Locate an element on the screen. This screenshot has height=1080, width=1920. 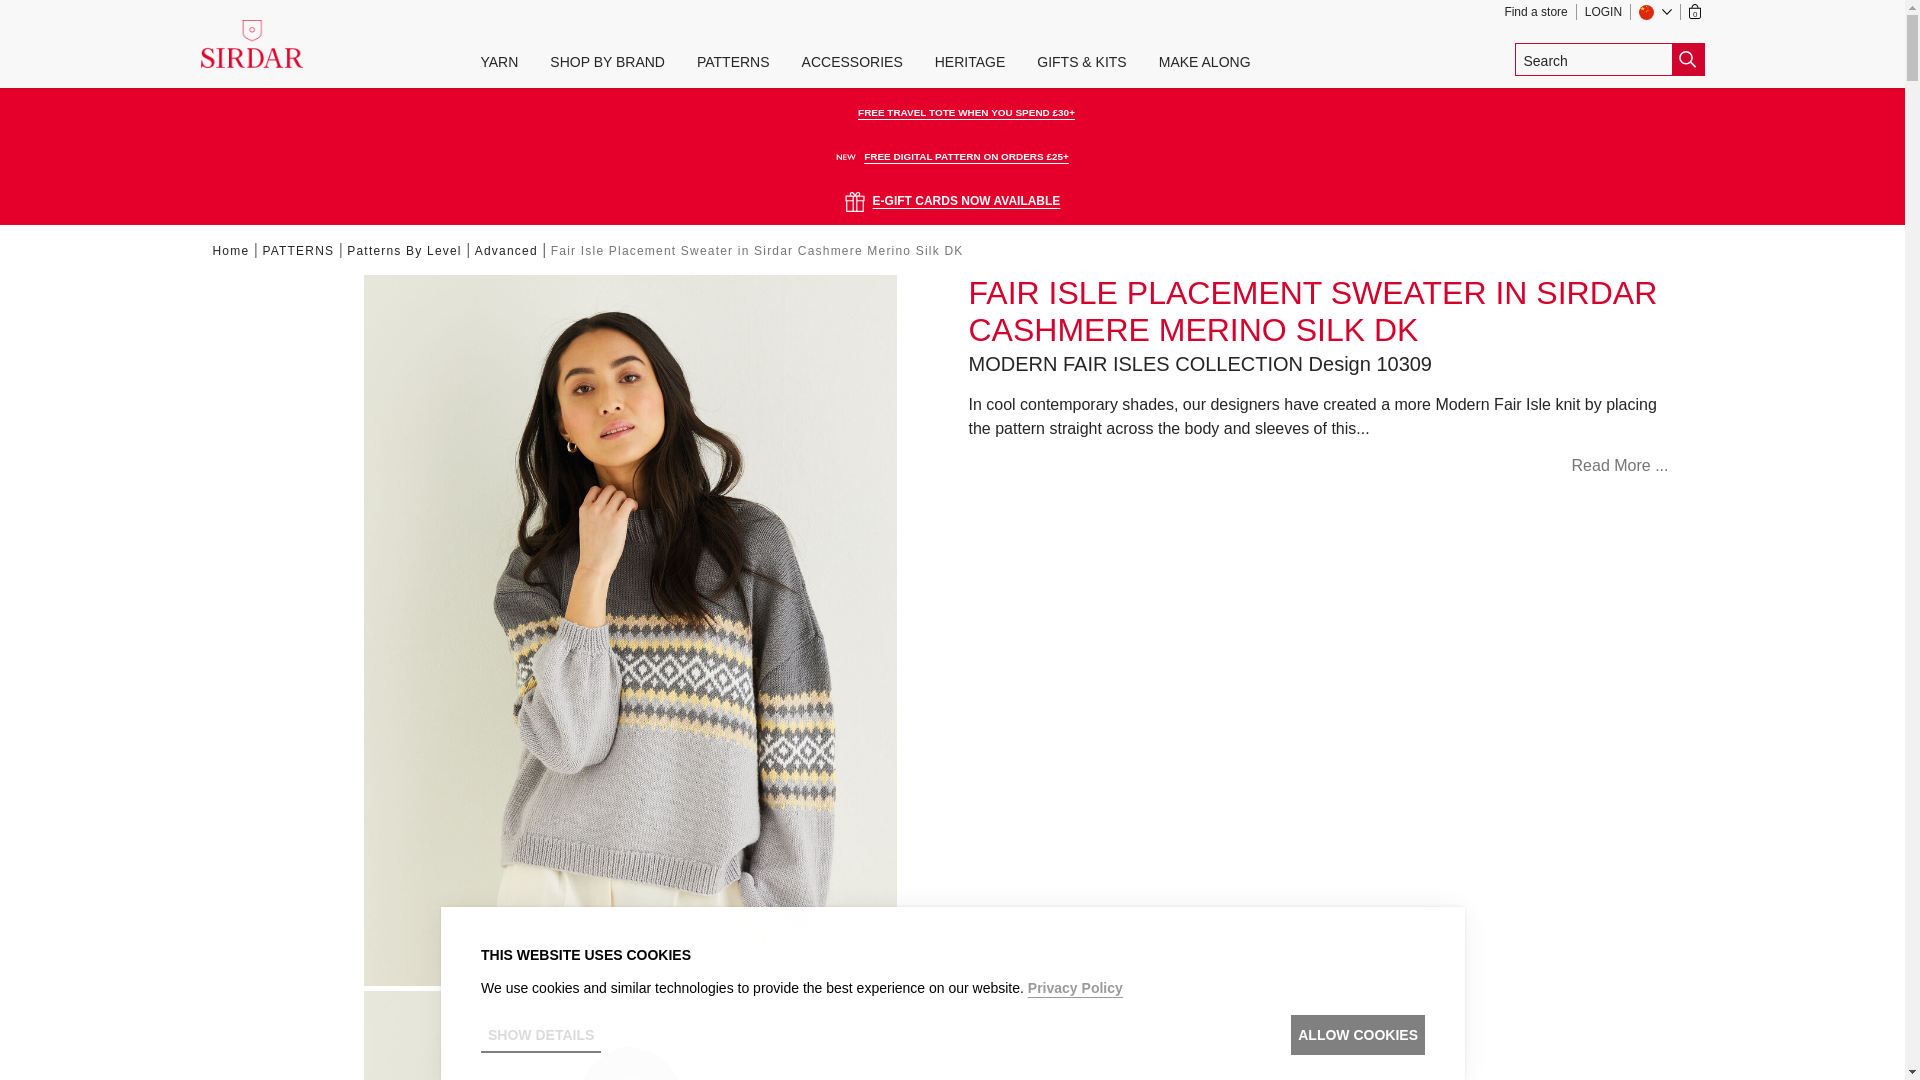
0 is located at coordinates (1698, 12).